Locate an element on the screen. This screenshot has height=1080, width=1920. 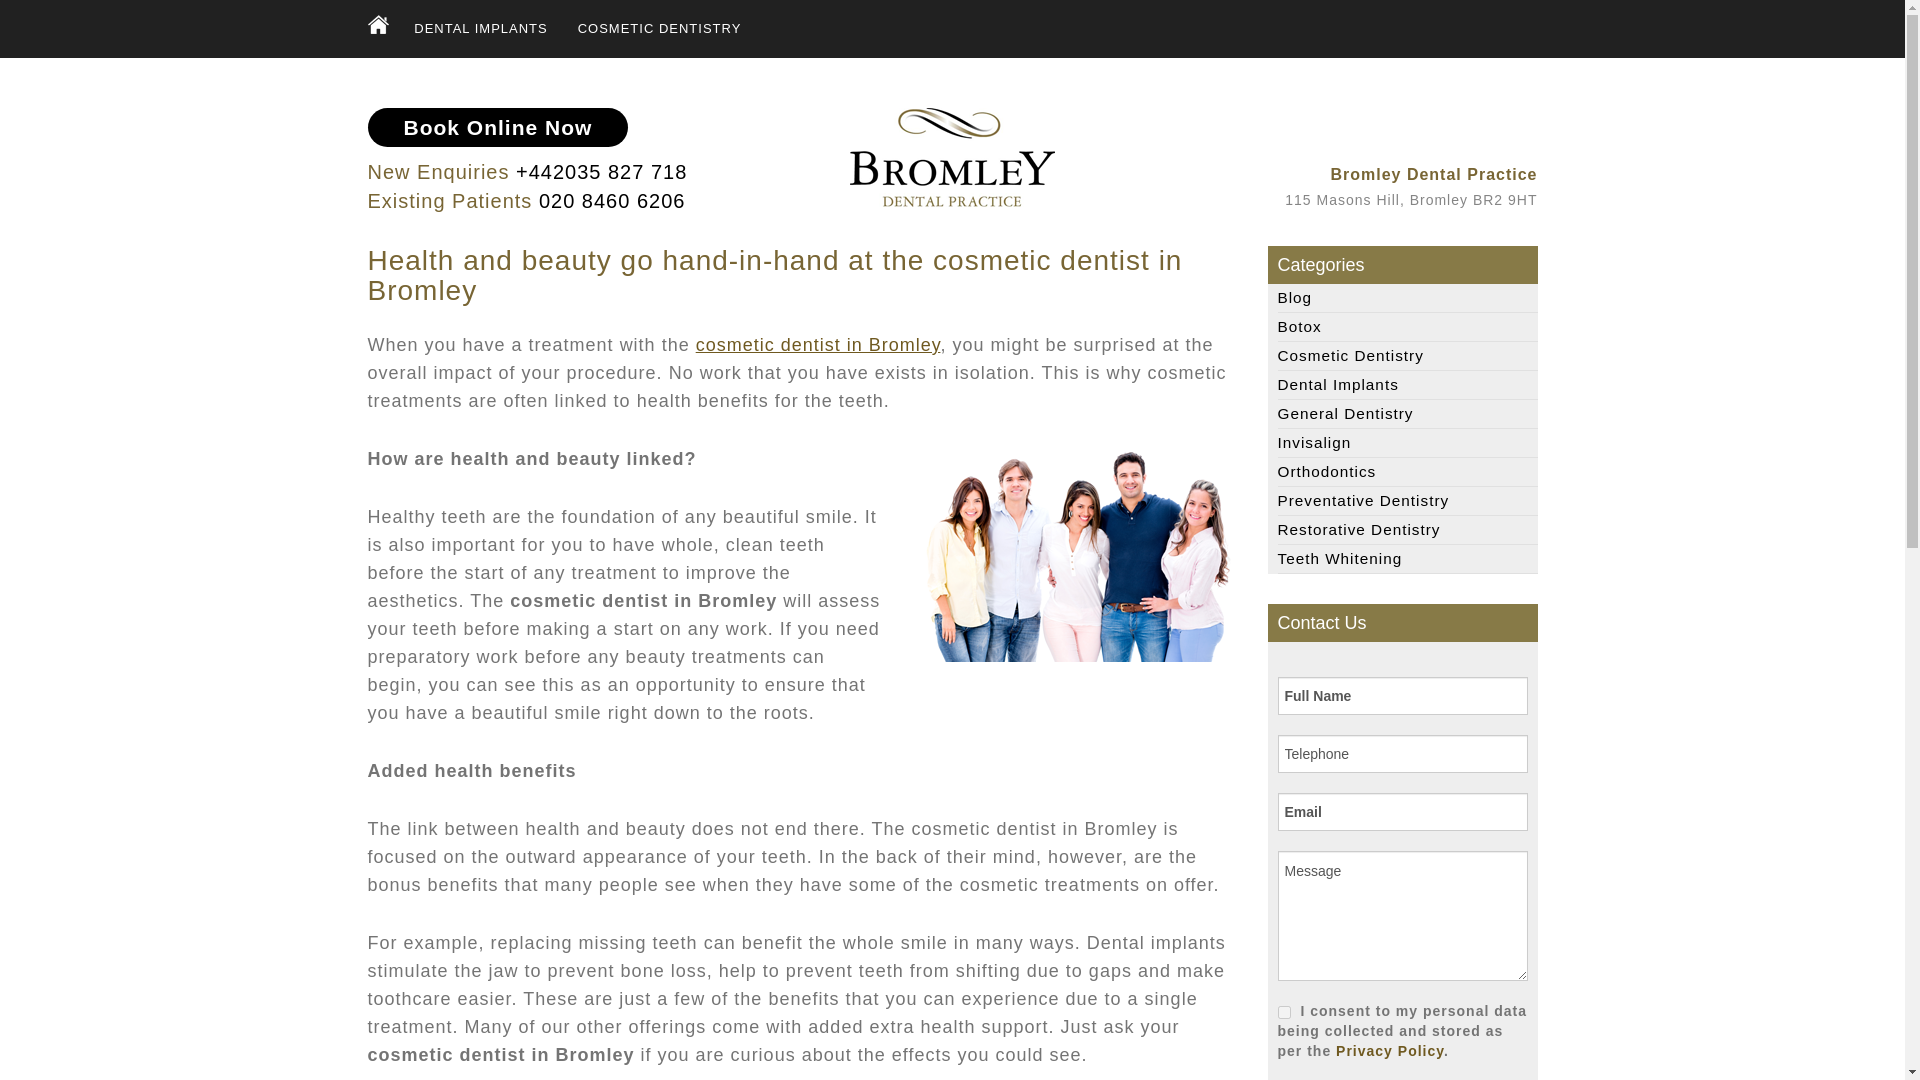
Invisalign is located at coordinates (1408, 442).